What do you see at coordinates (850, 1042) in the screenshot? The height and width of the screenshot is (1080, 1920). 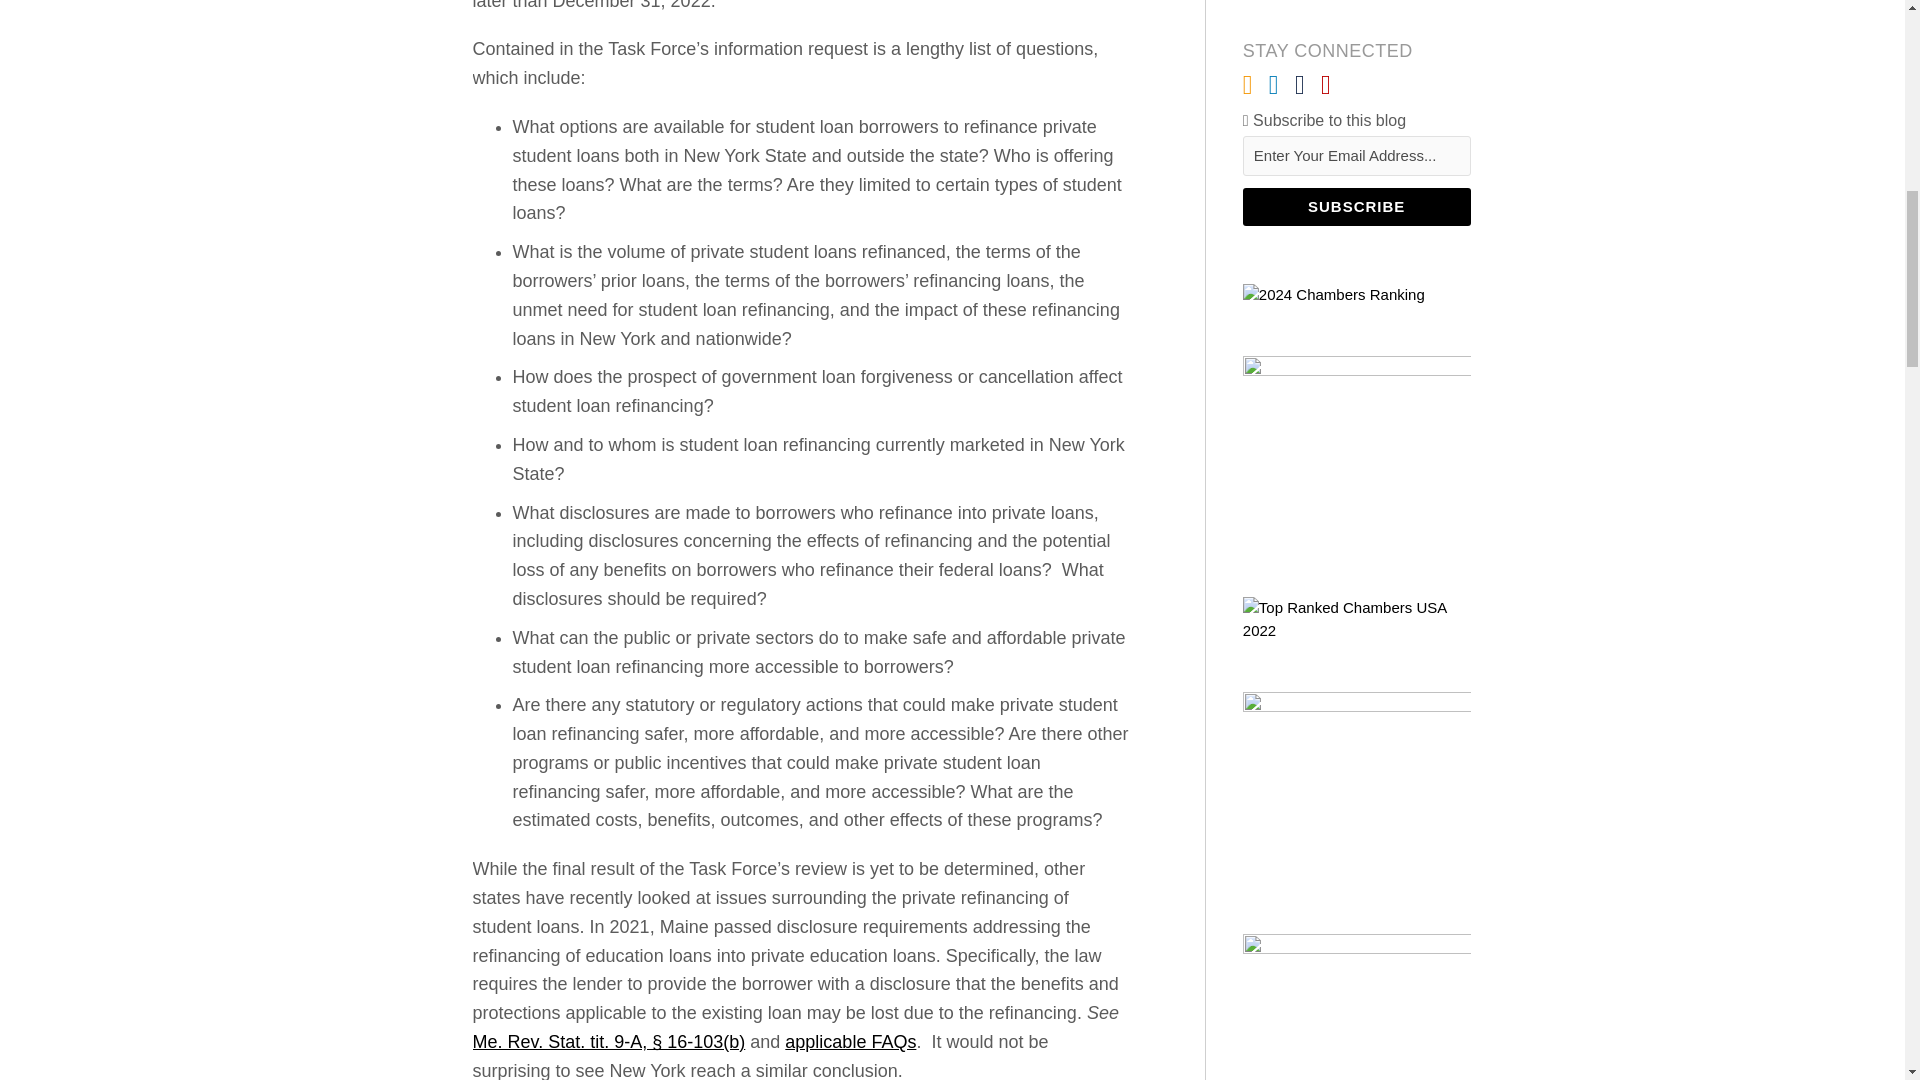 I see `applicable FAQs` at bounding box center [850, 1042].